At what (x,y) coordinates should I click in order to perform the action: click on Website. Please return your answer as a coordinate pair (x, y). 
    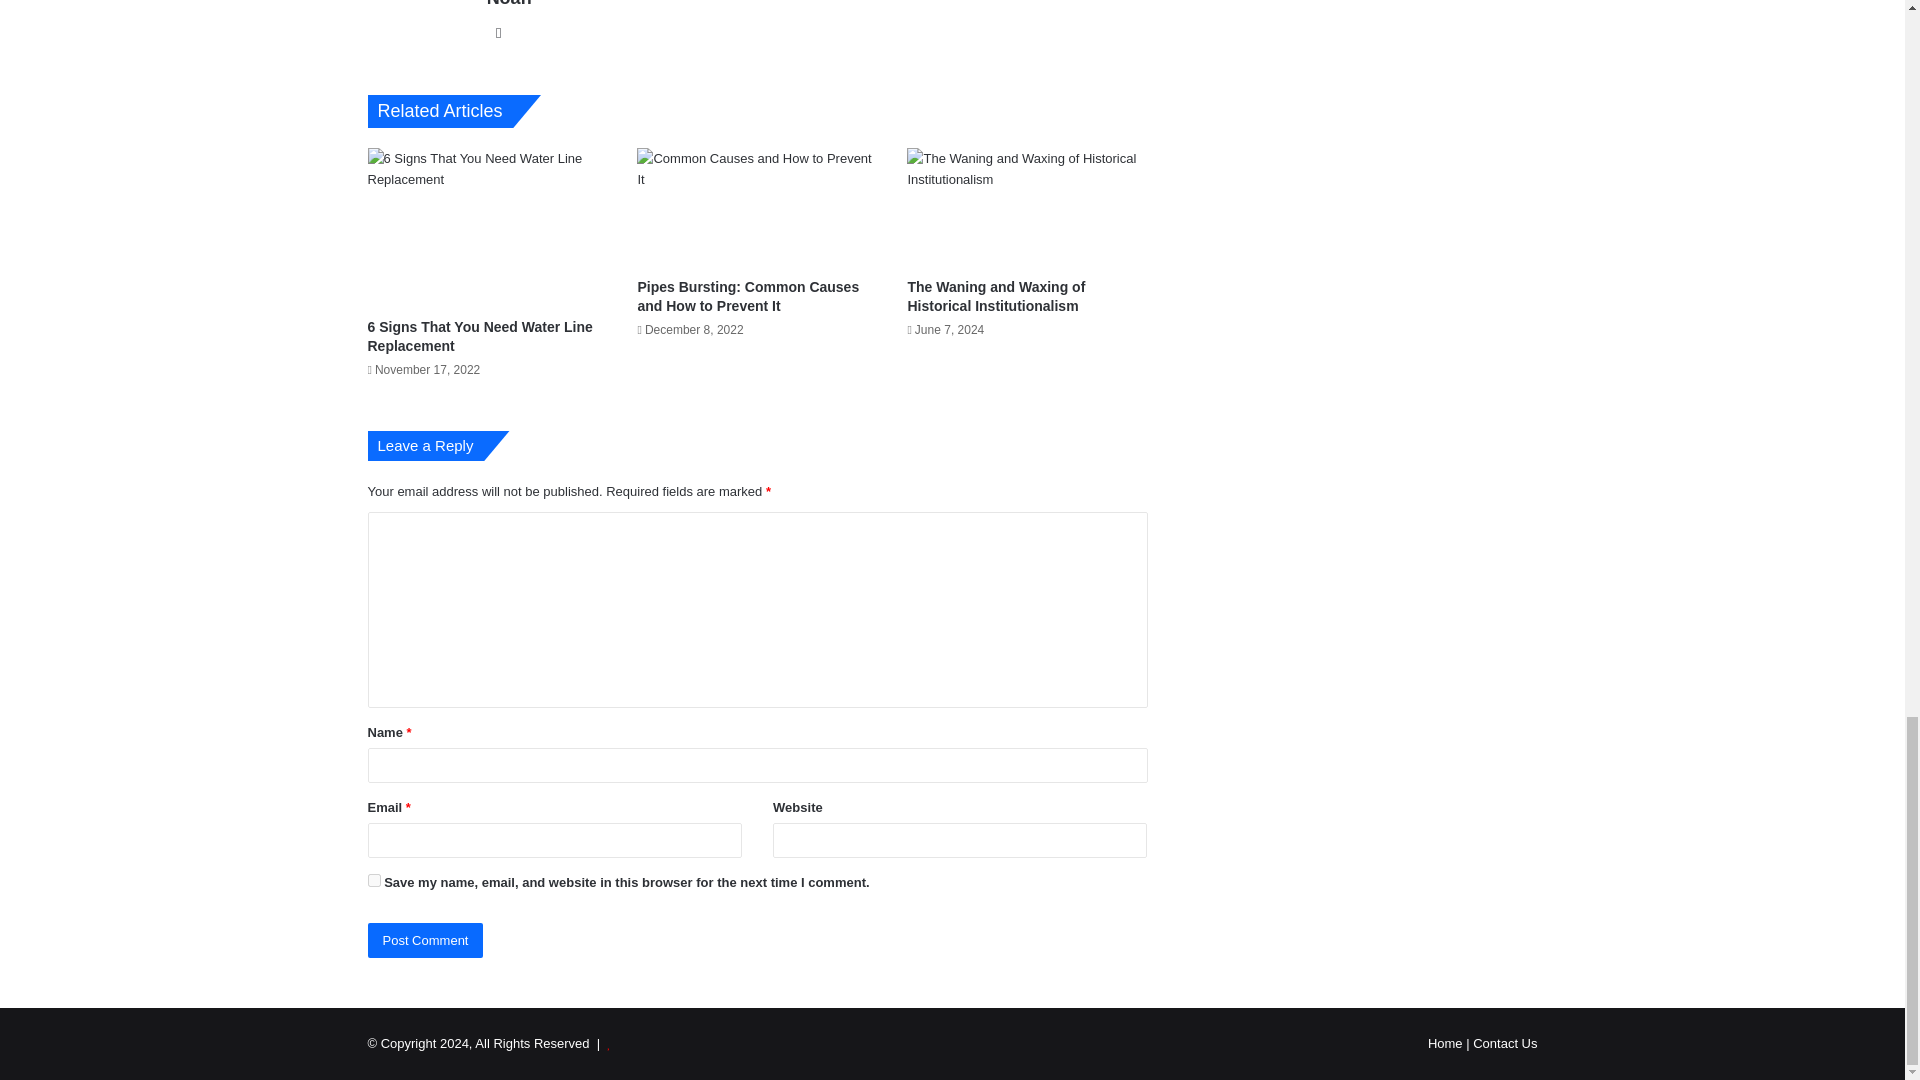
    Looking at the image, I should click on (498, 32).